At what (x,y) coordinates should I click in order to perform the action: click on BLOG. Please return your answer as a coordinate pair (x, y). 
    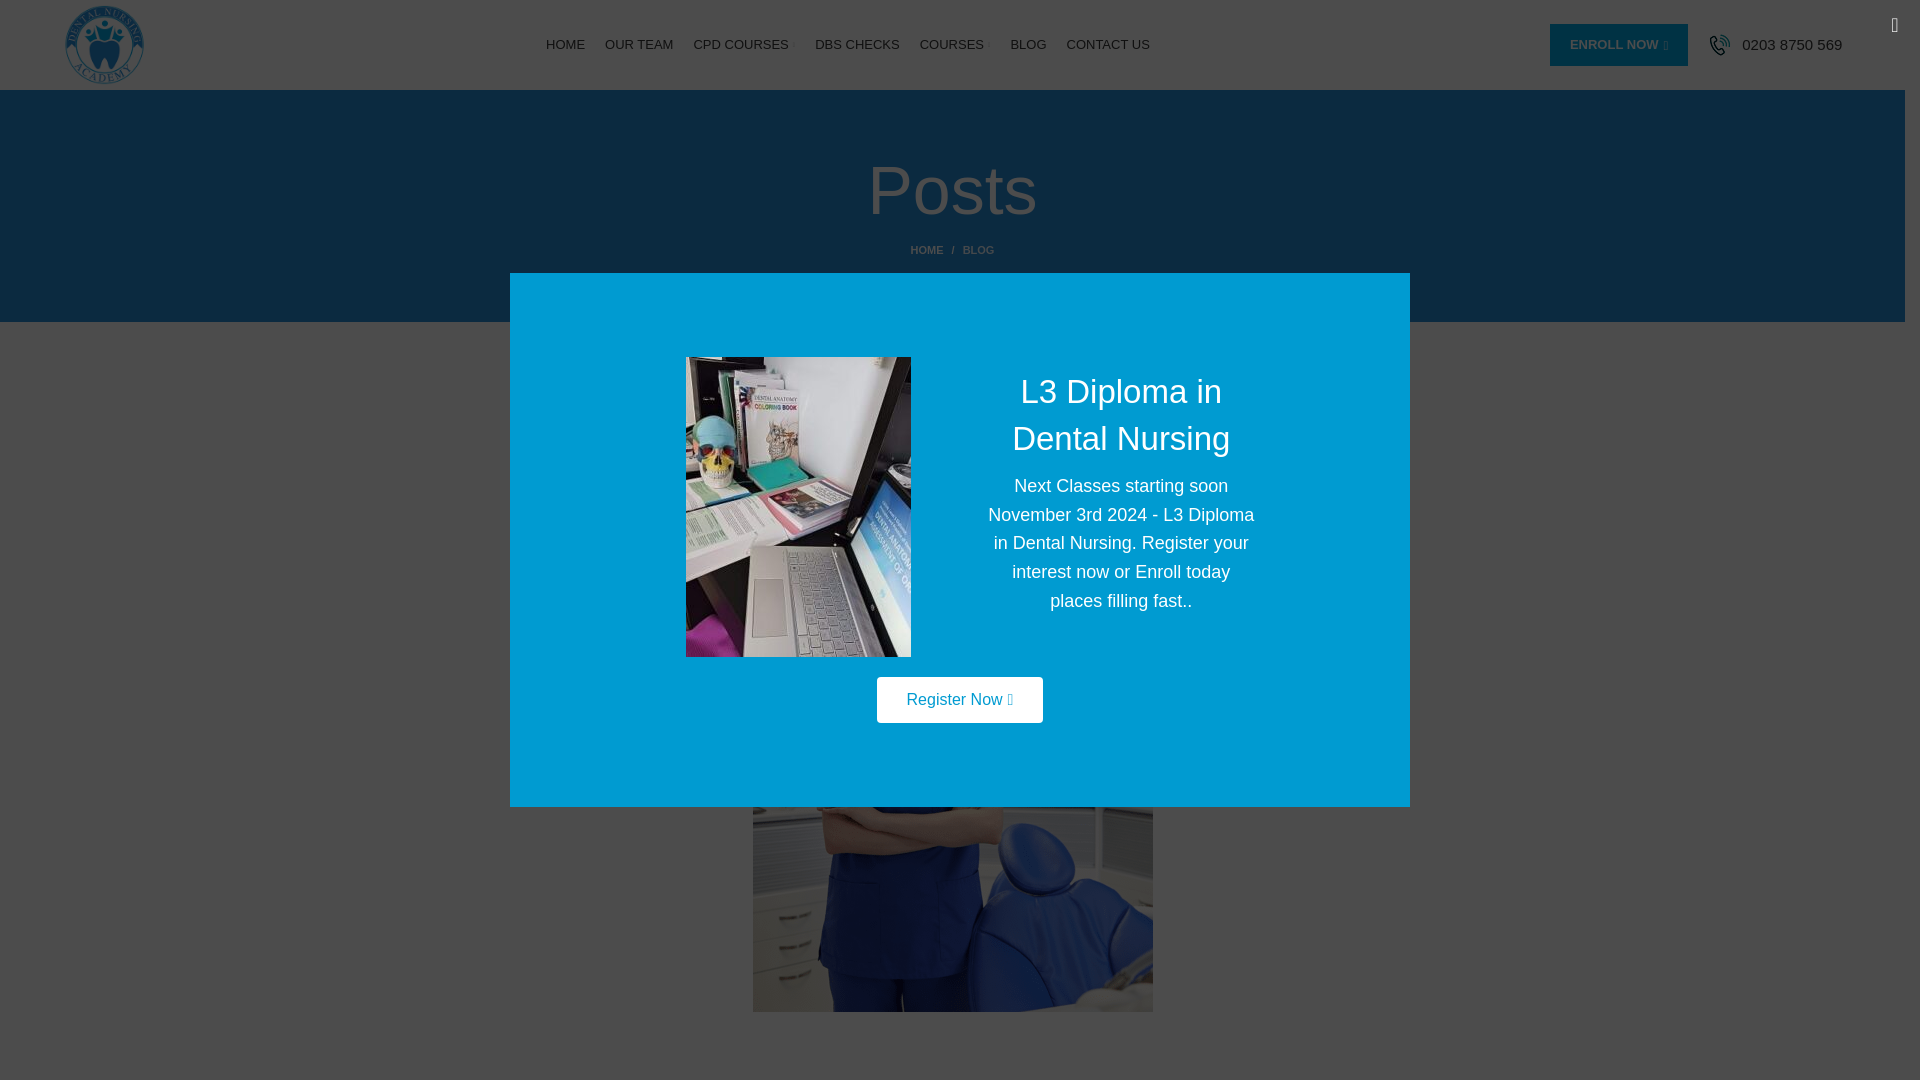
    Looking at the image, I should click on (952, 374).